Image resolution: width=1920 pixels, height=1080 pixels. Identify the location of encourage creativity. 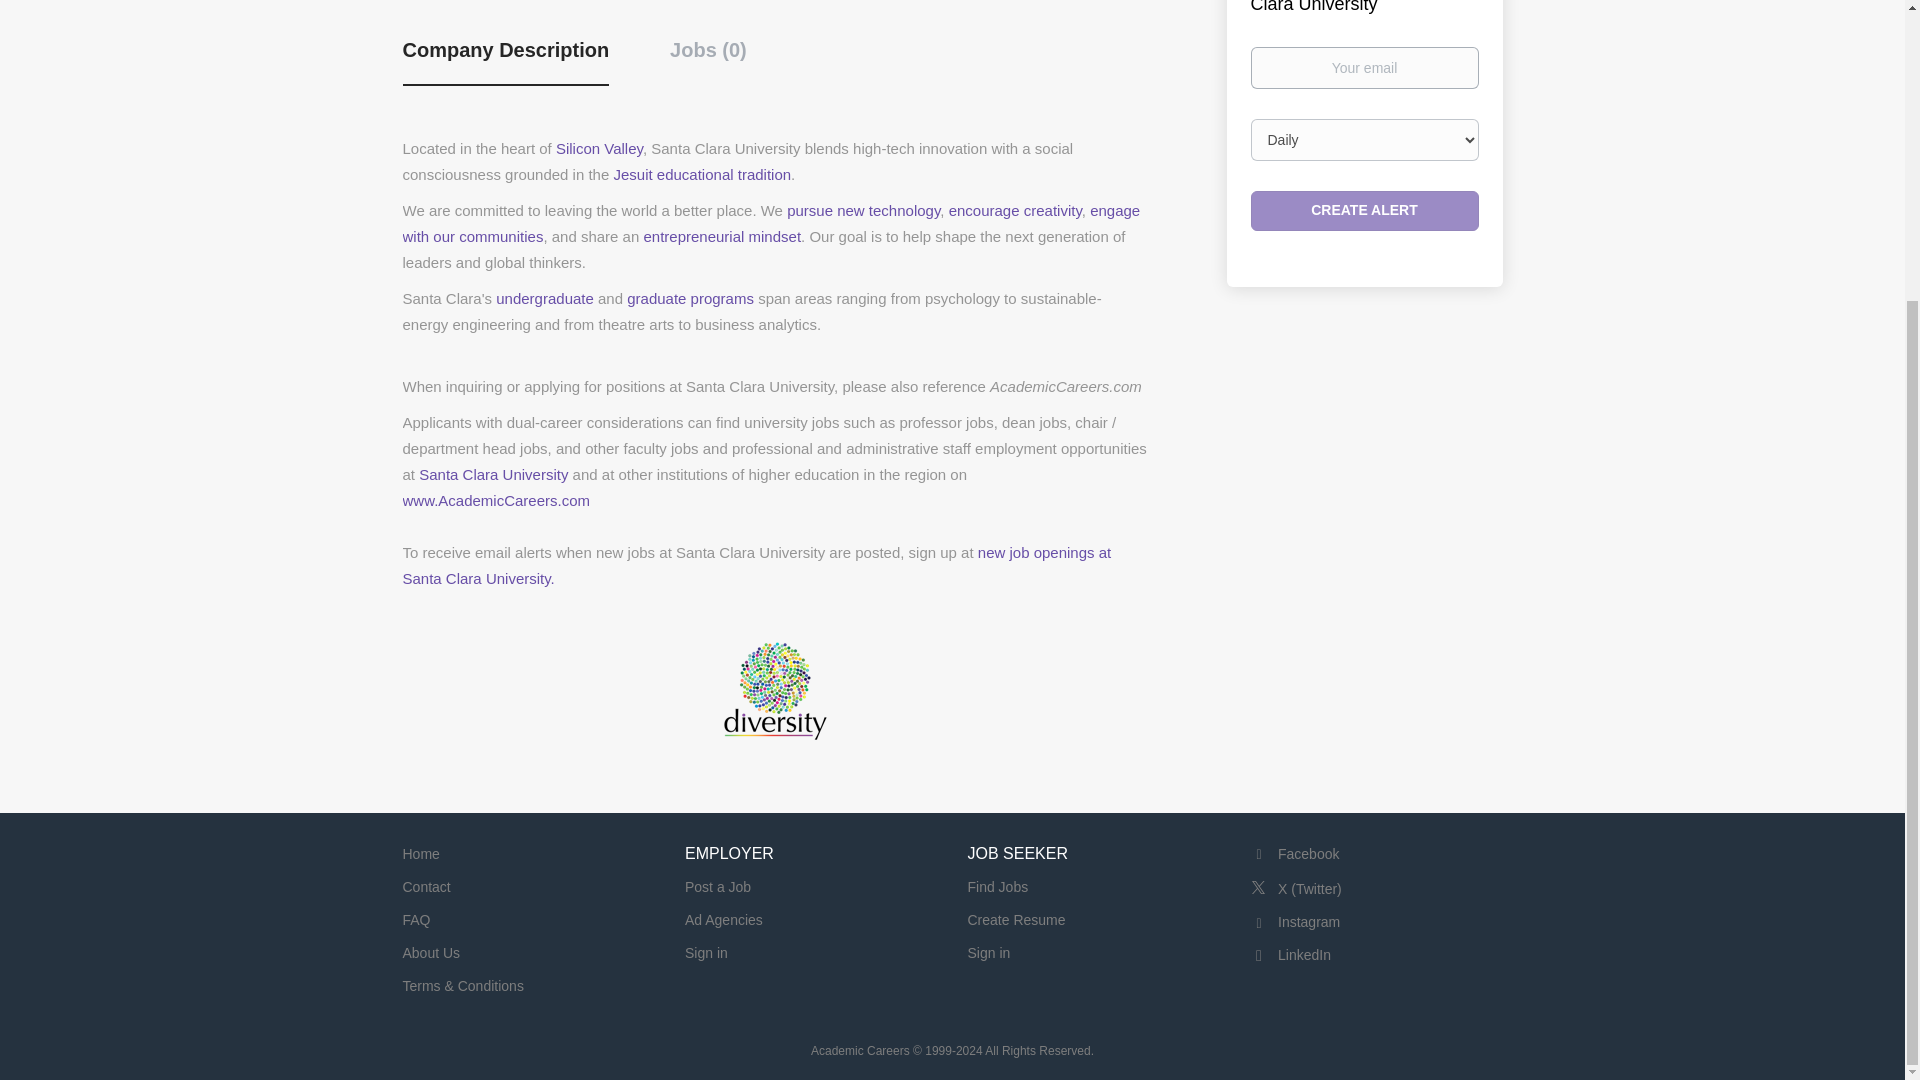
(1015, 210).